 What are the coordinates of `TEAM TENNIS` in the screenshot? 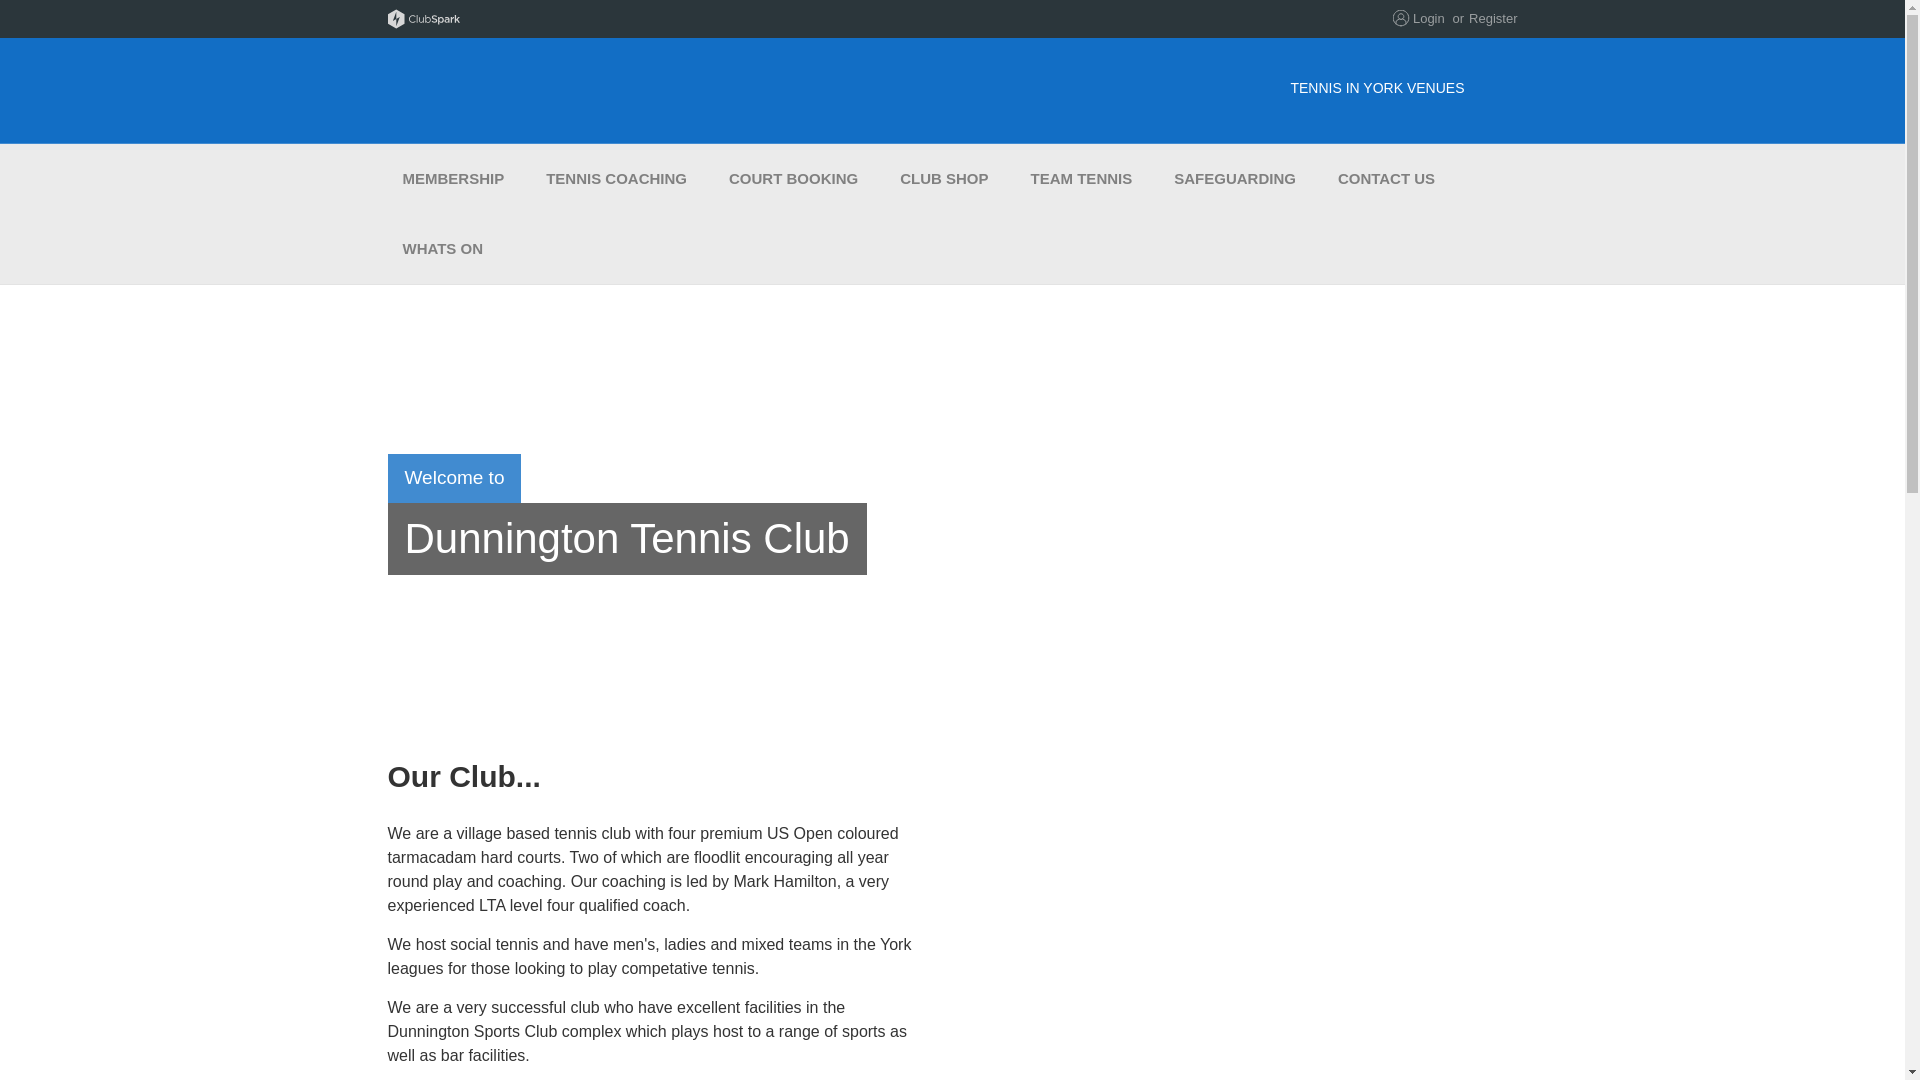 It's located at (1082, 178).